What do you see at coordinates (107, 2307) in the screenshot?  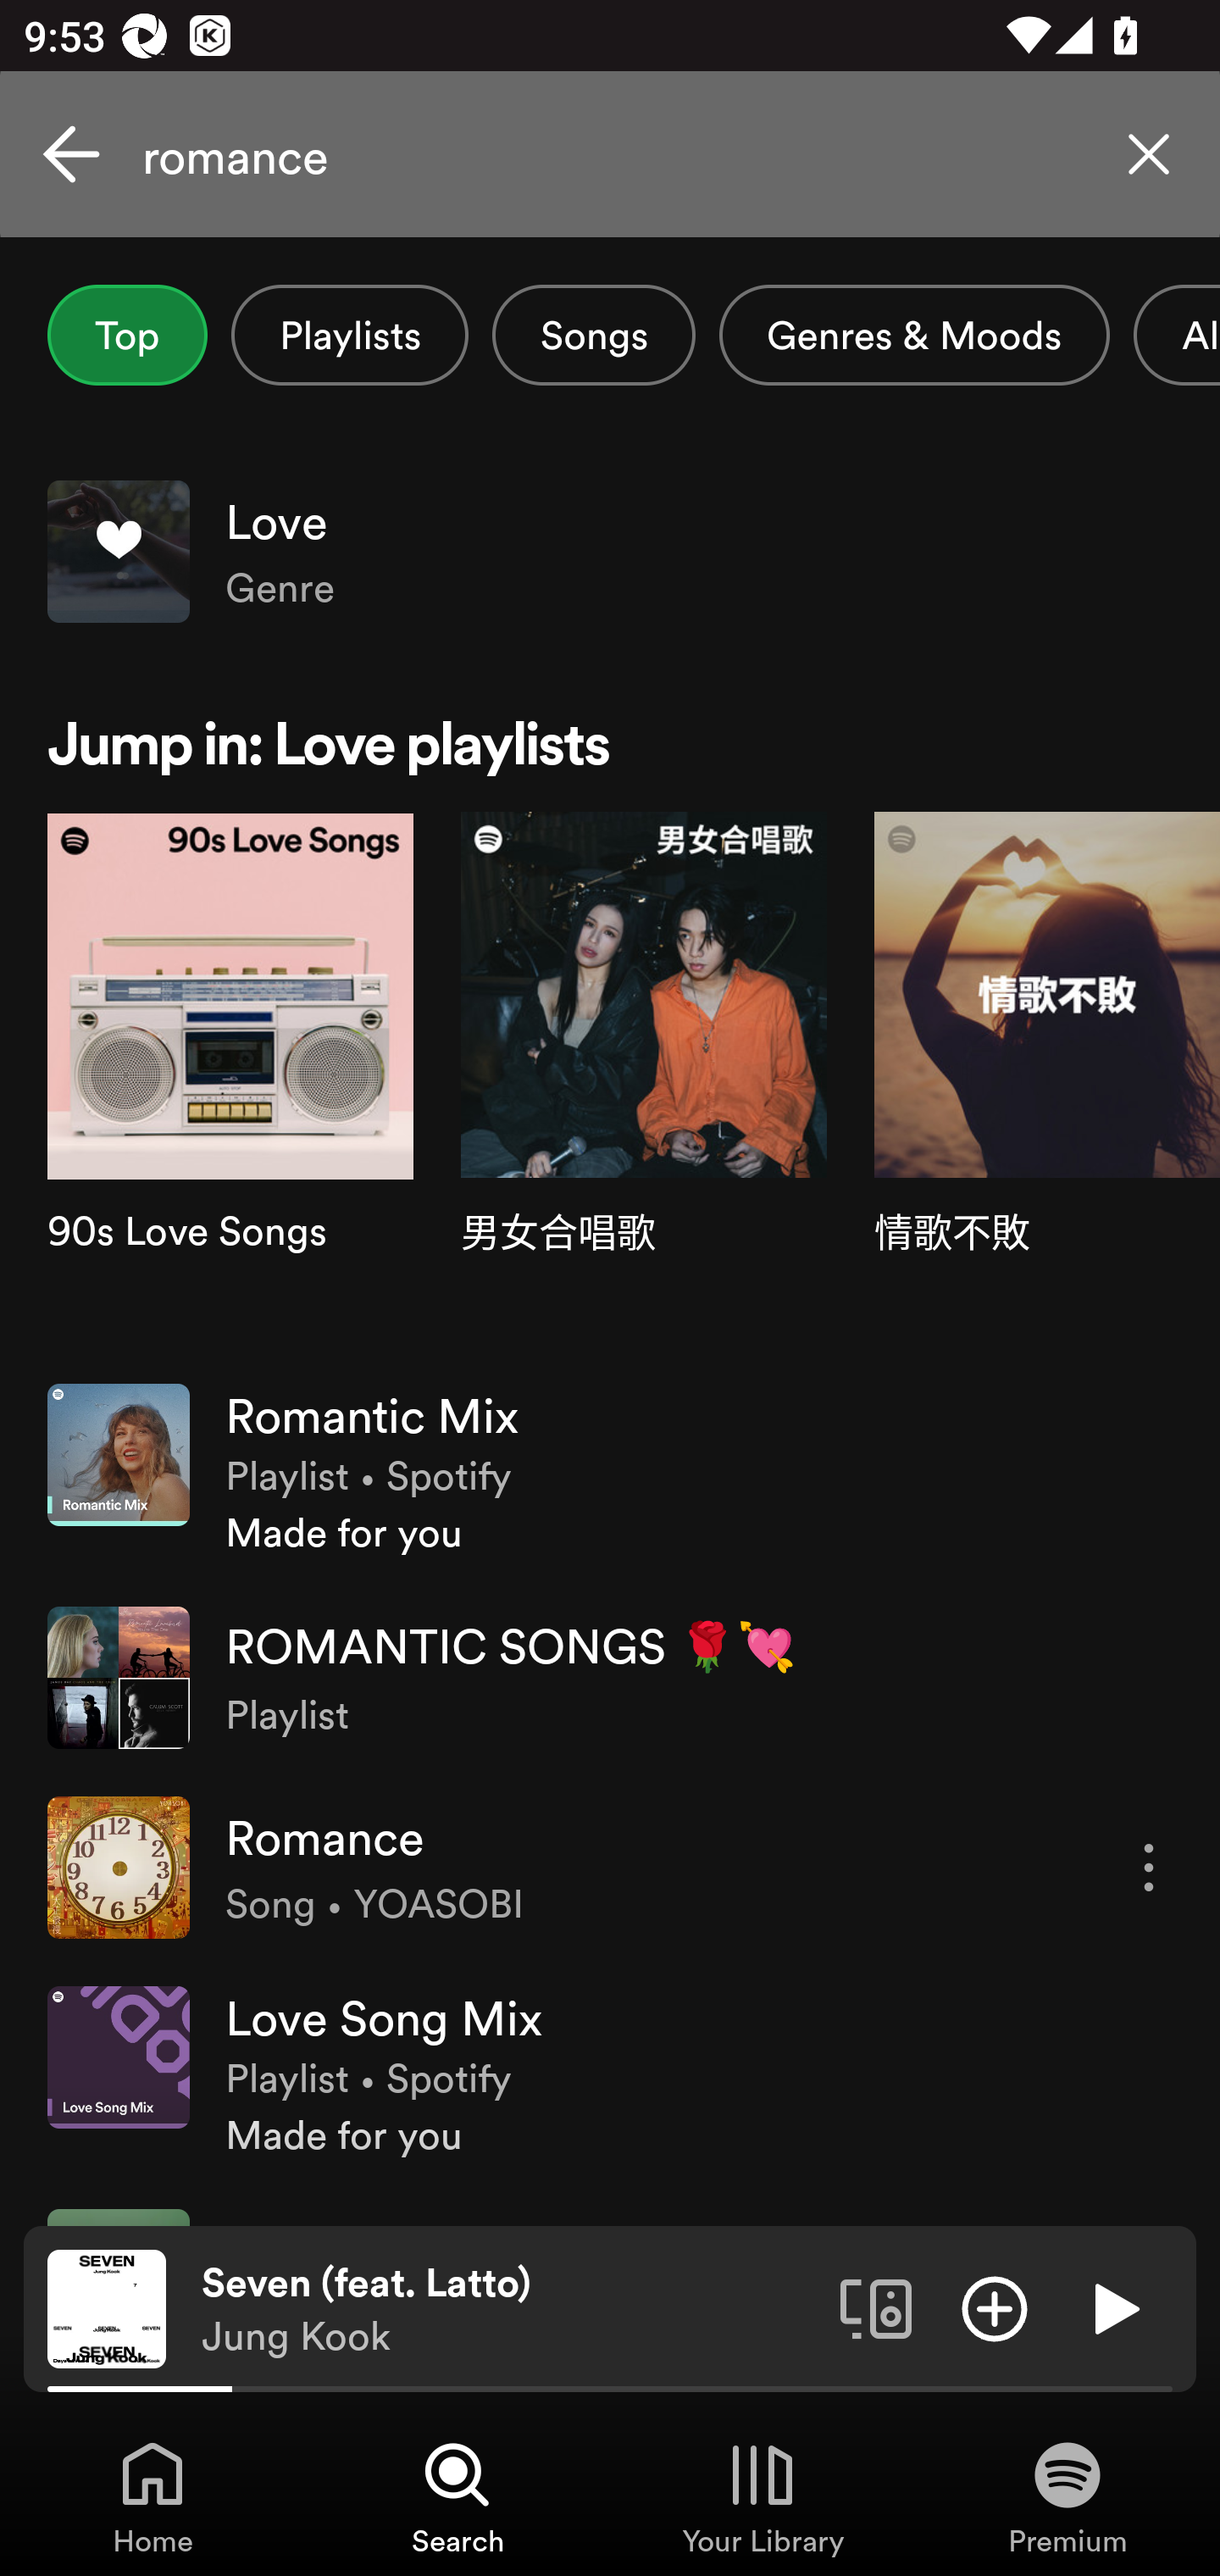 I see `The cover art of the currently playing track` at bounding box center [107, 2307].